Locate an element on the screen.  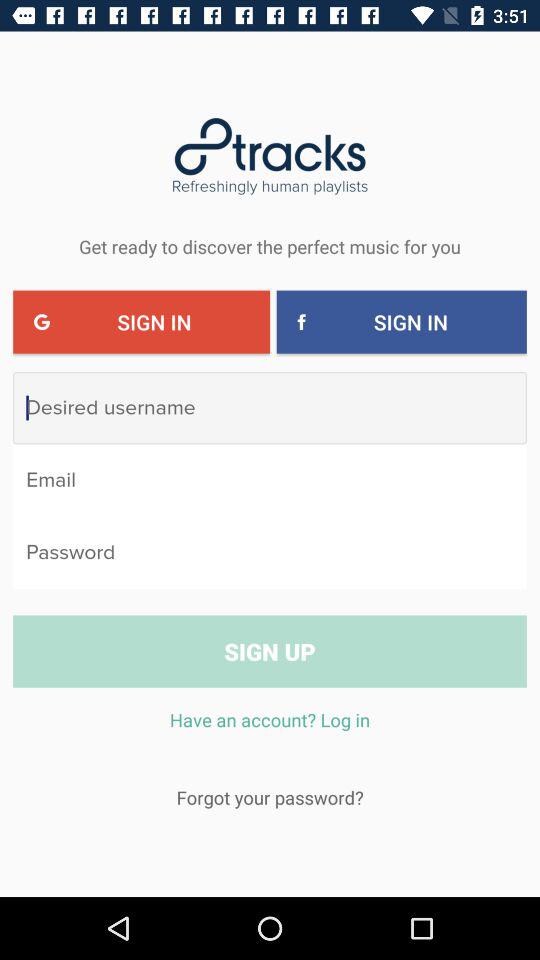
enter email address is located at coordinates (270, 480).